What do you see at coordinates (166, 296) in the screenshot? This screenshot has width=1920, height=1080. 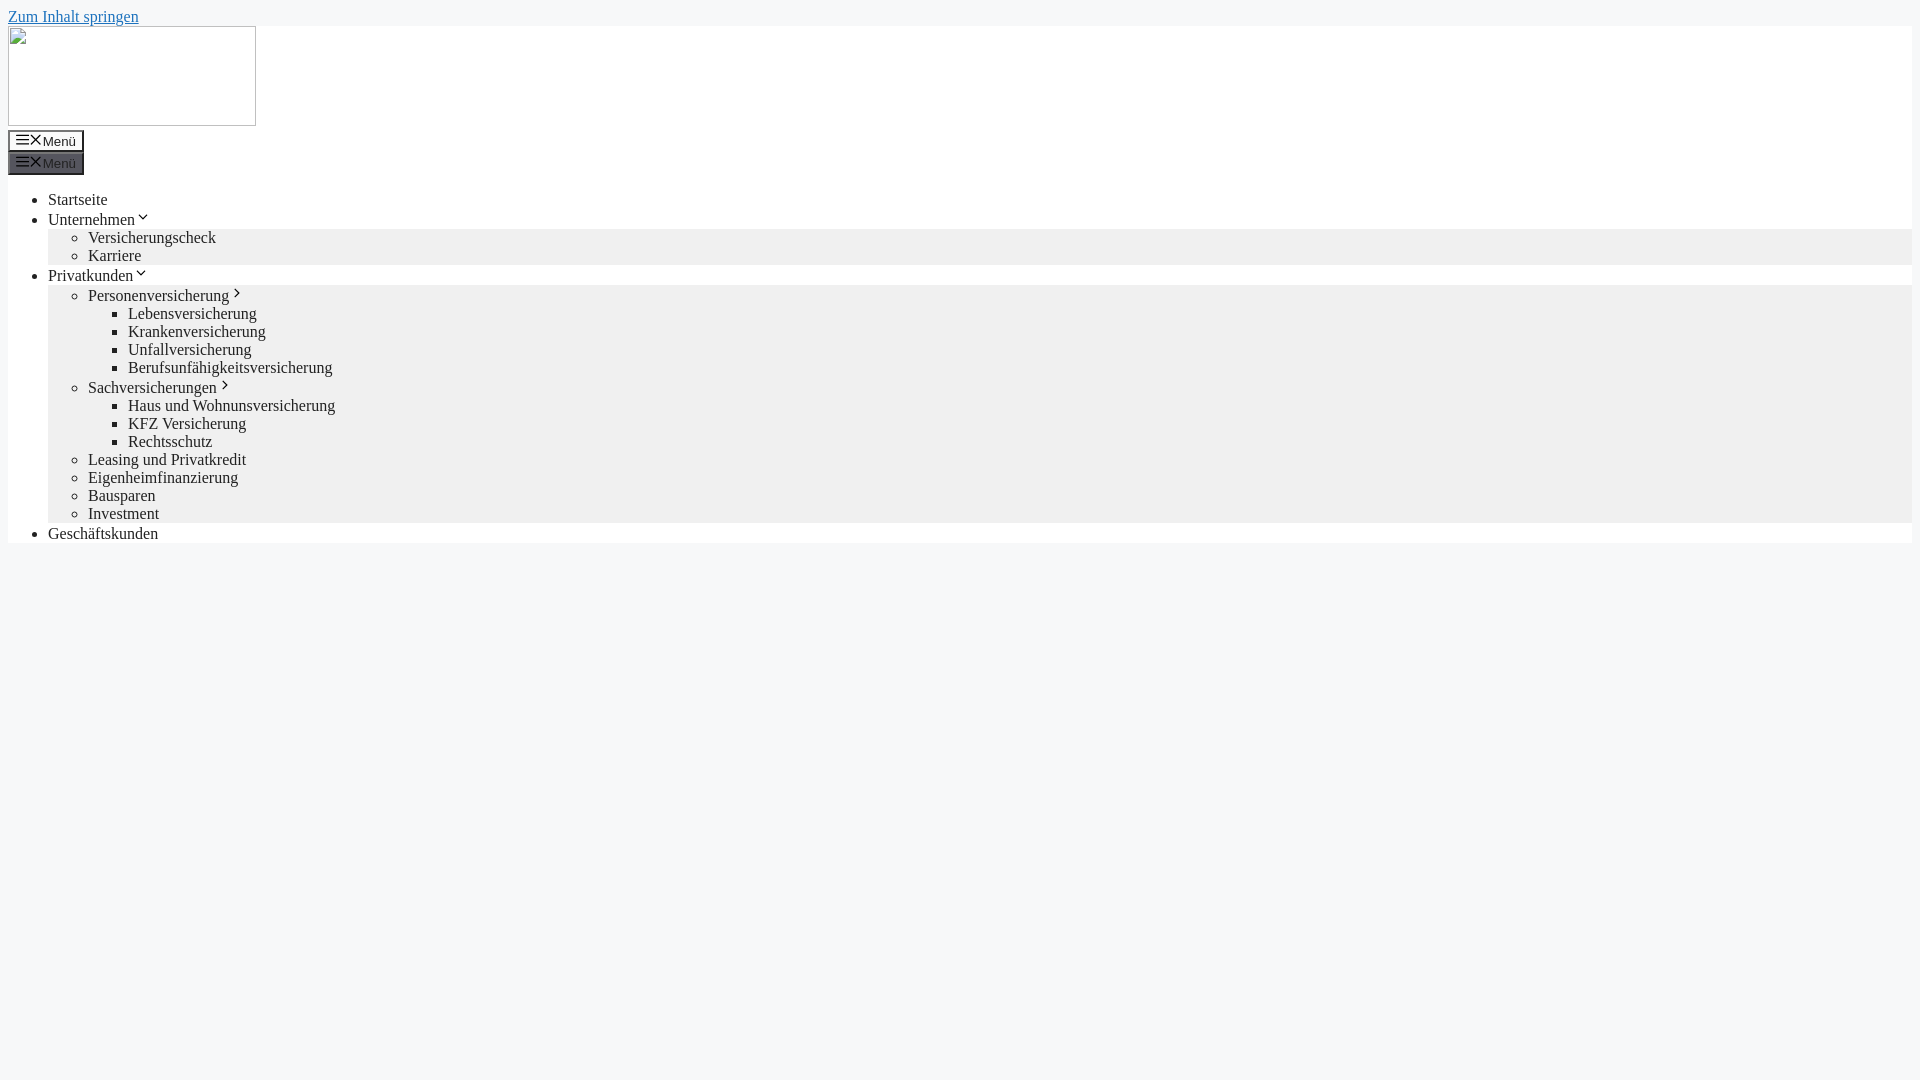 I see `Personenversicherung` at bounding box center [166, 296].